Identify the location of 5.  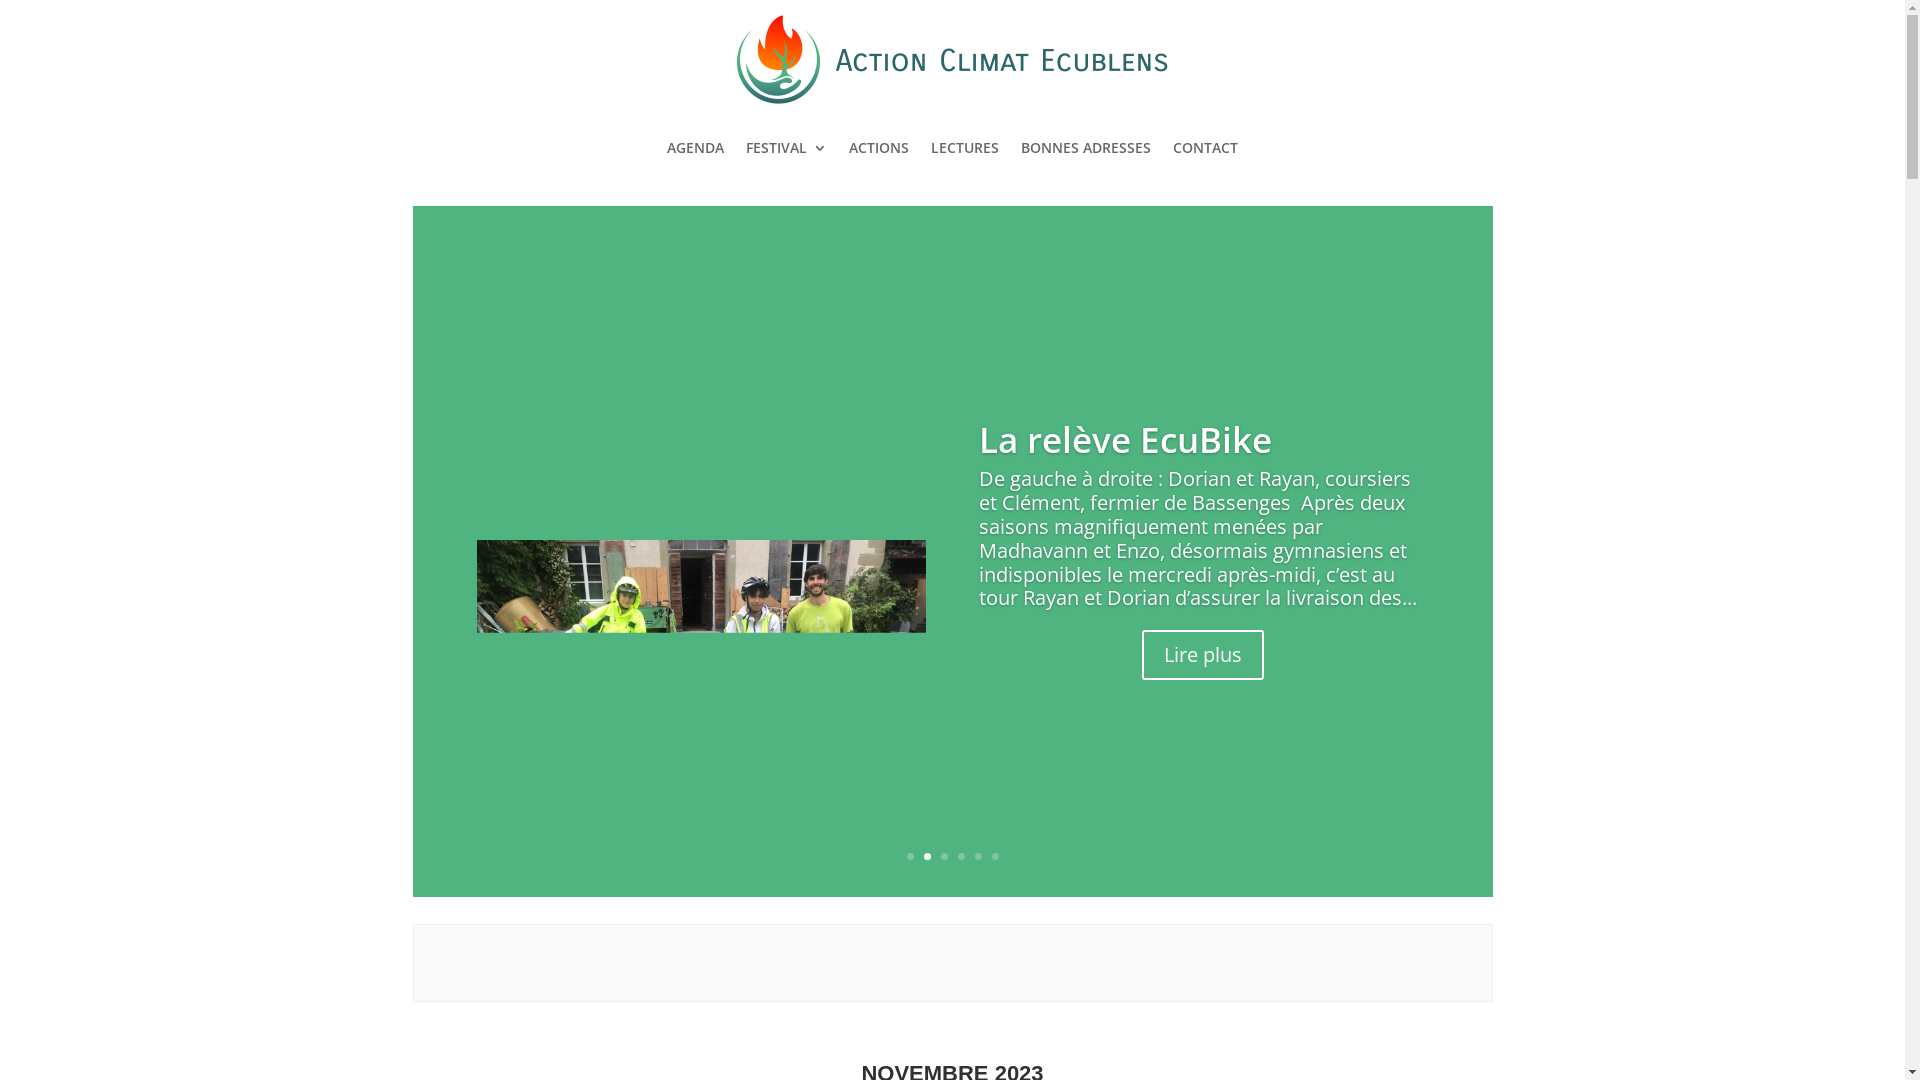
(978, 856).